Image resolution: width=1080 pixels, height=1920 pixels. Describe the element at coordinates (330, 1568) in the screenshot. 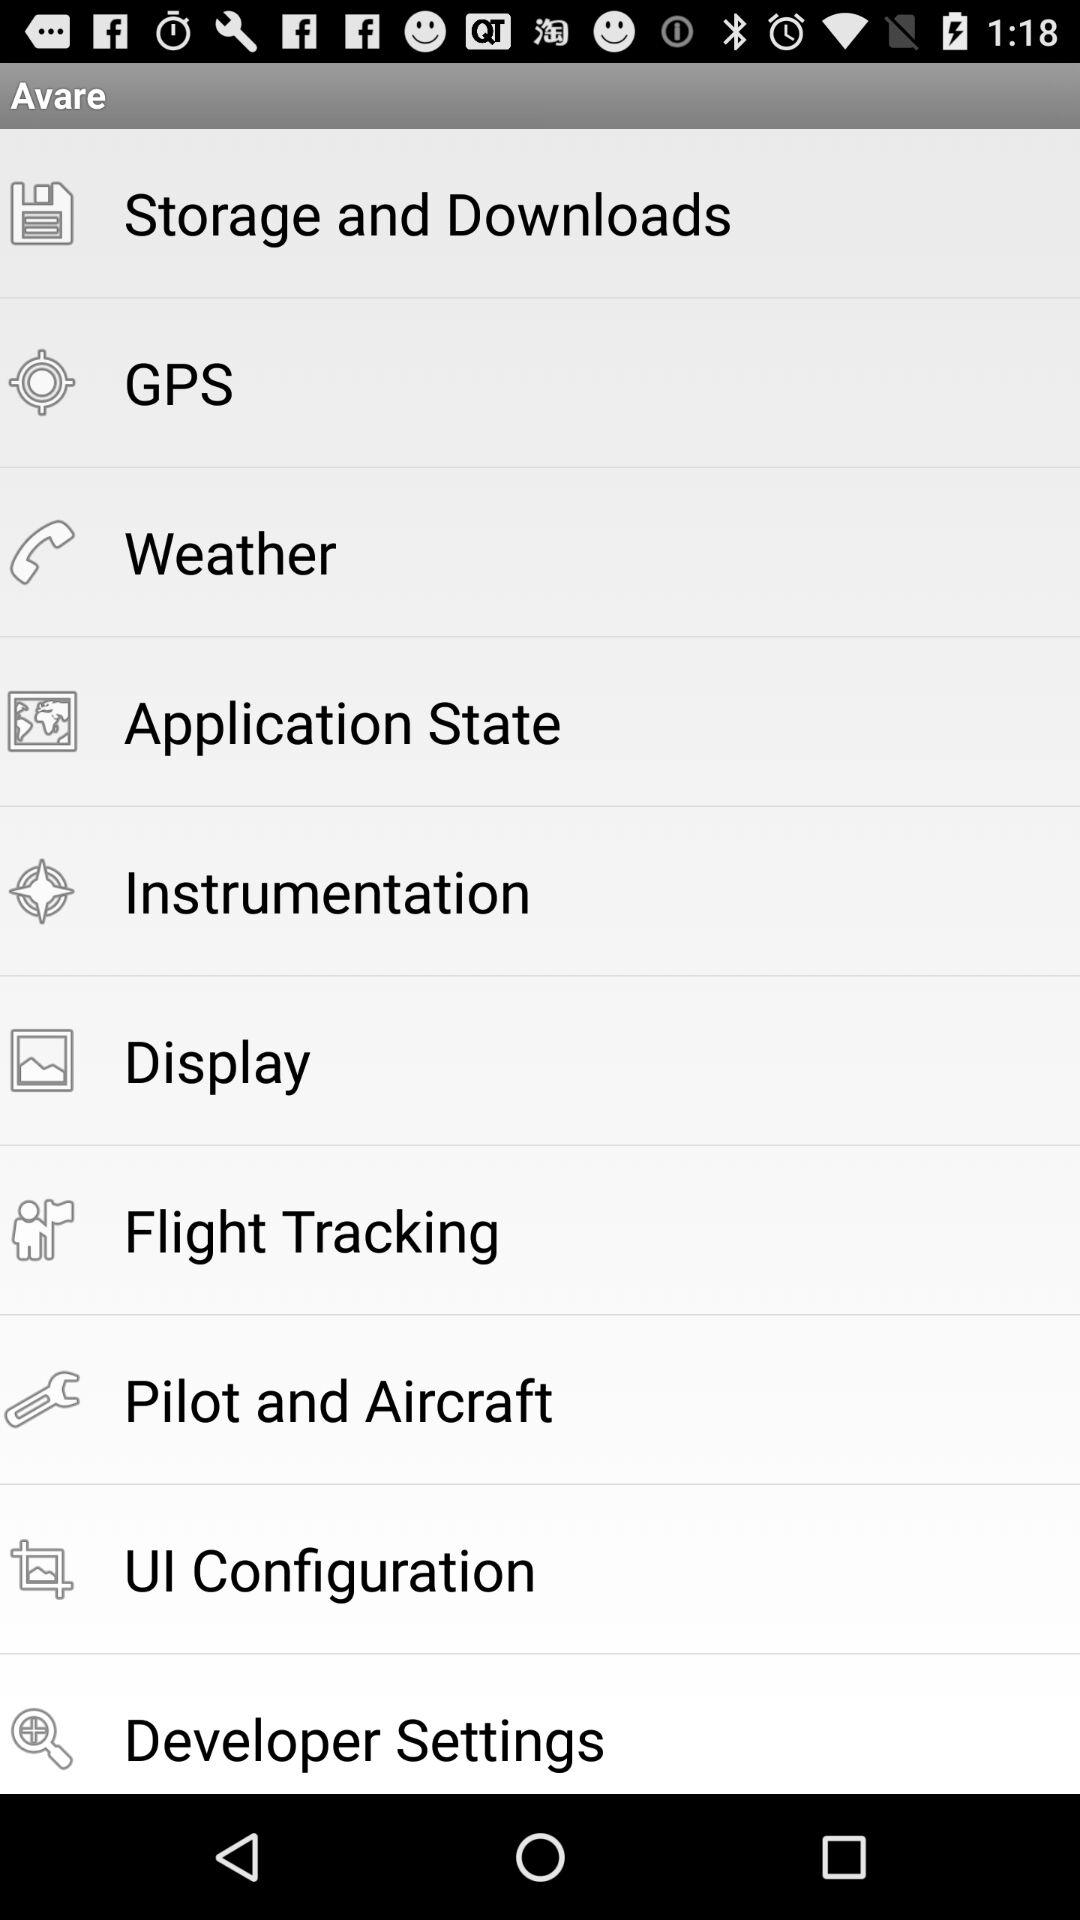

I see `flip to the ui configuration app` at that location.